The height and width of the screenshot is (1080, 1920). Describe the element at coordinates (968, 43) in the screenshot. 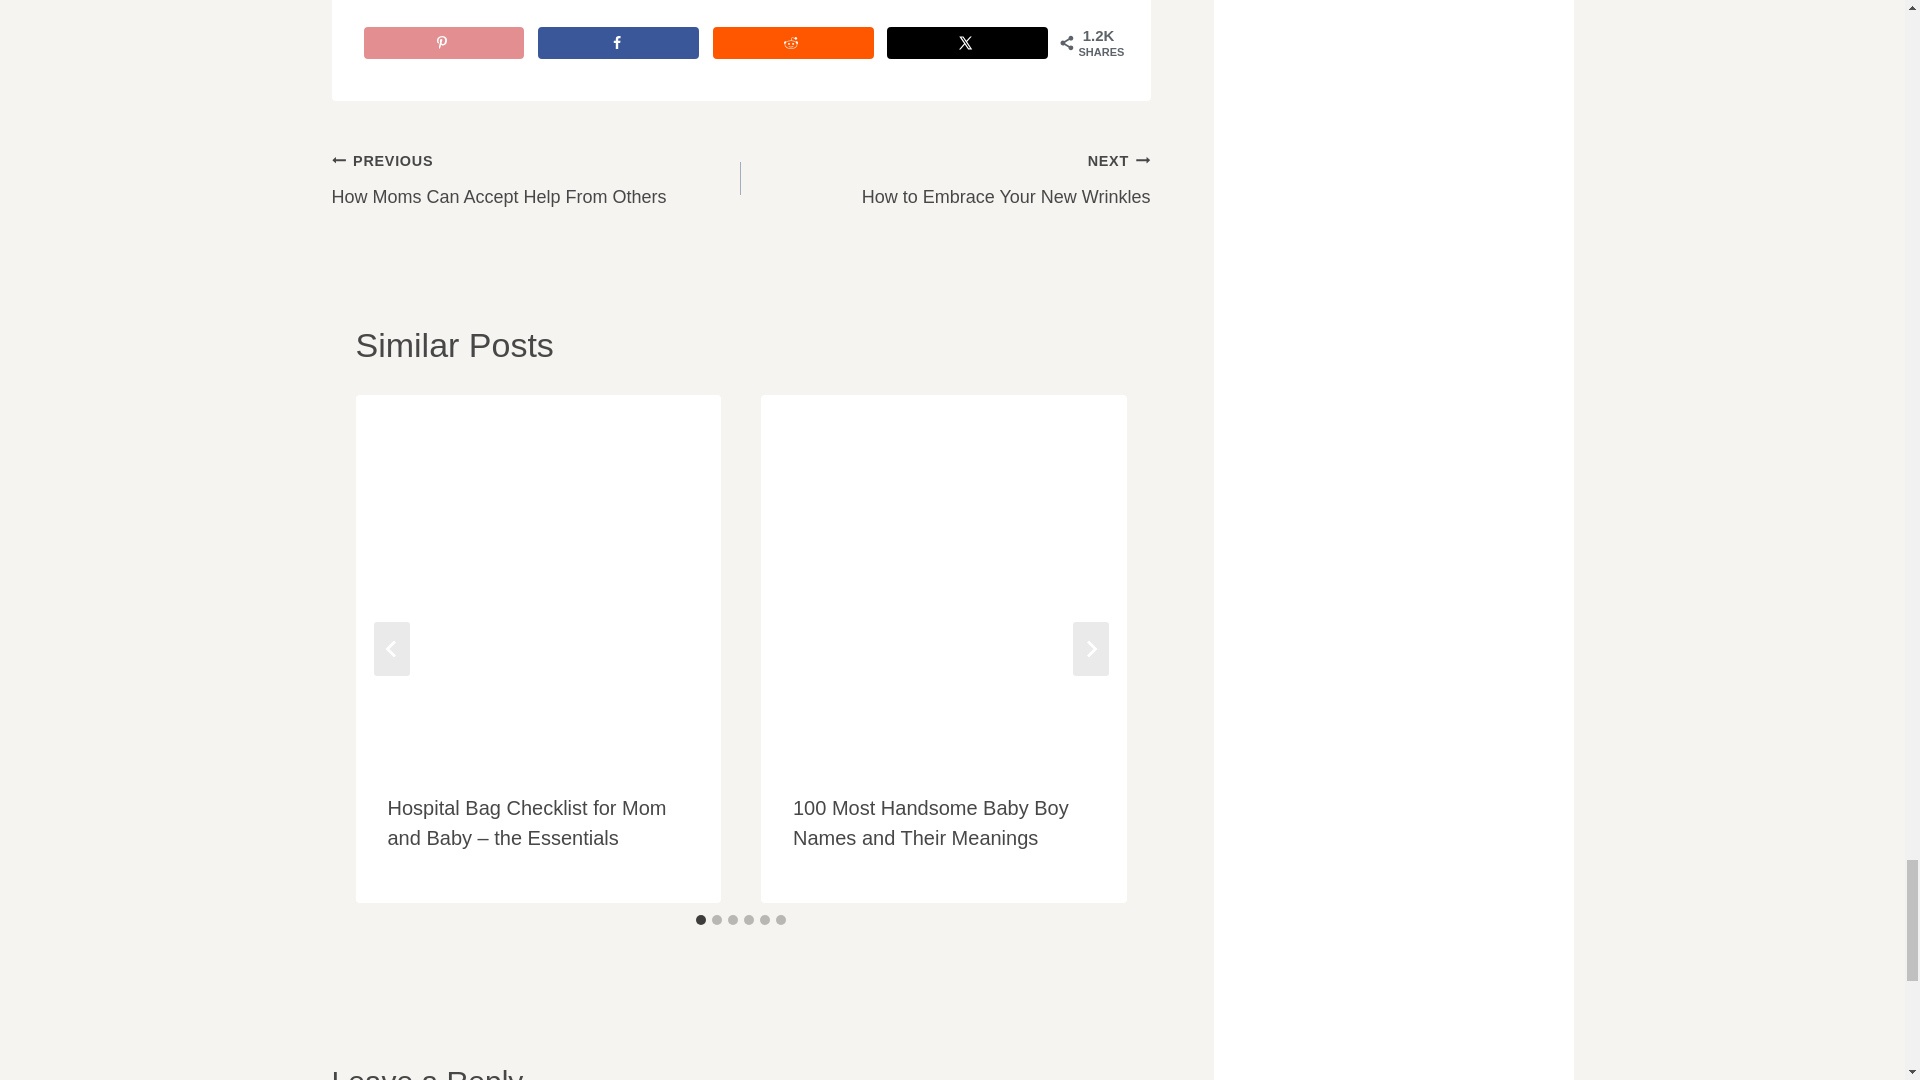

I see `Share on X` at that location.